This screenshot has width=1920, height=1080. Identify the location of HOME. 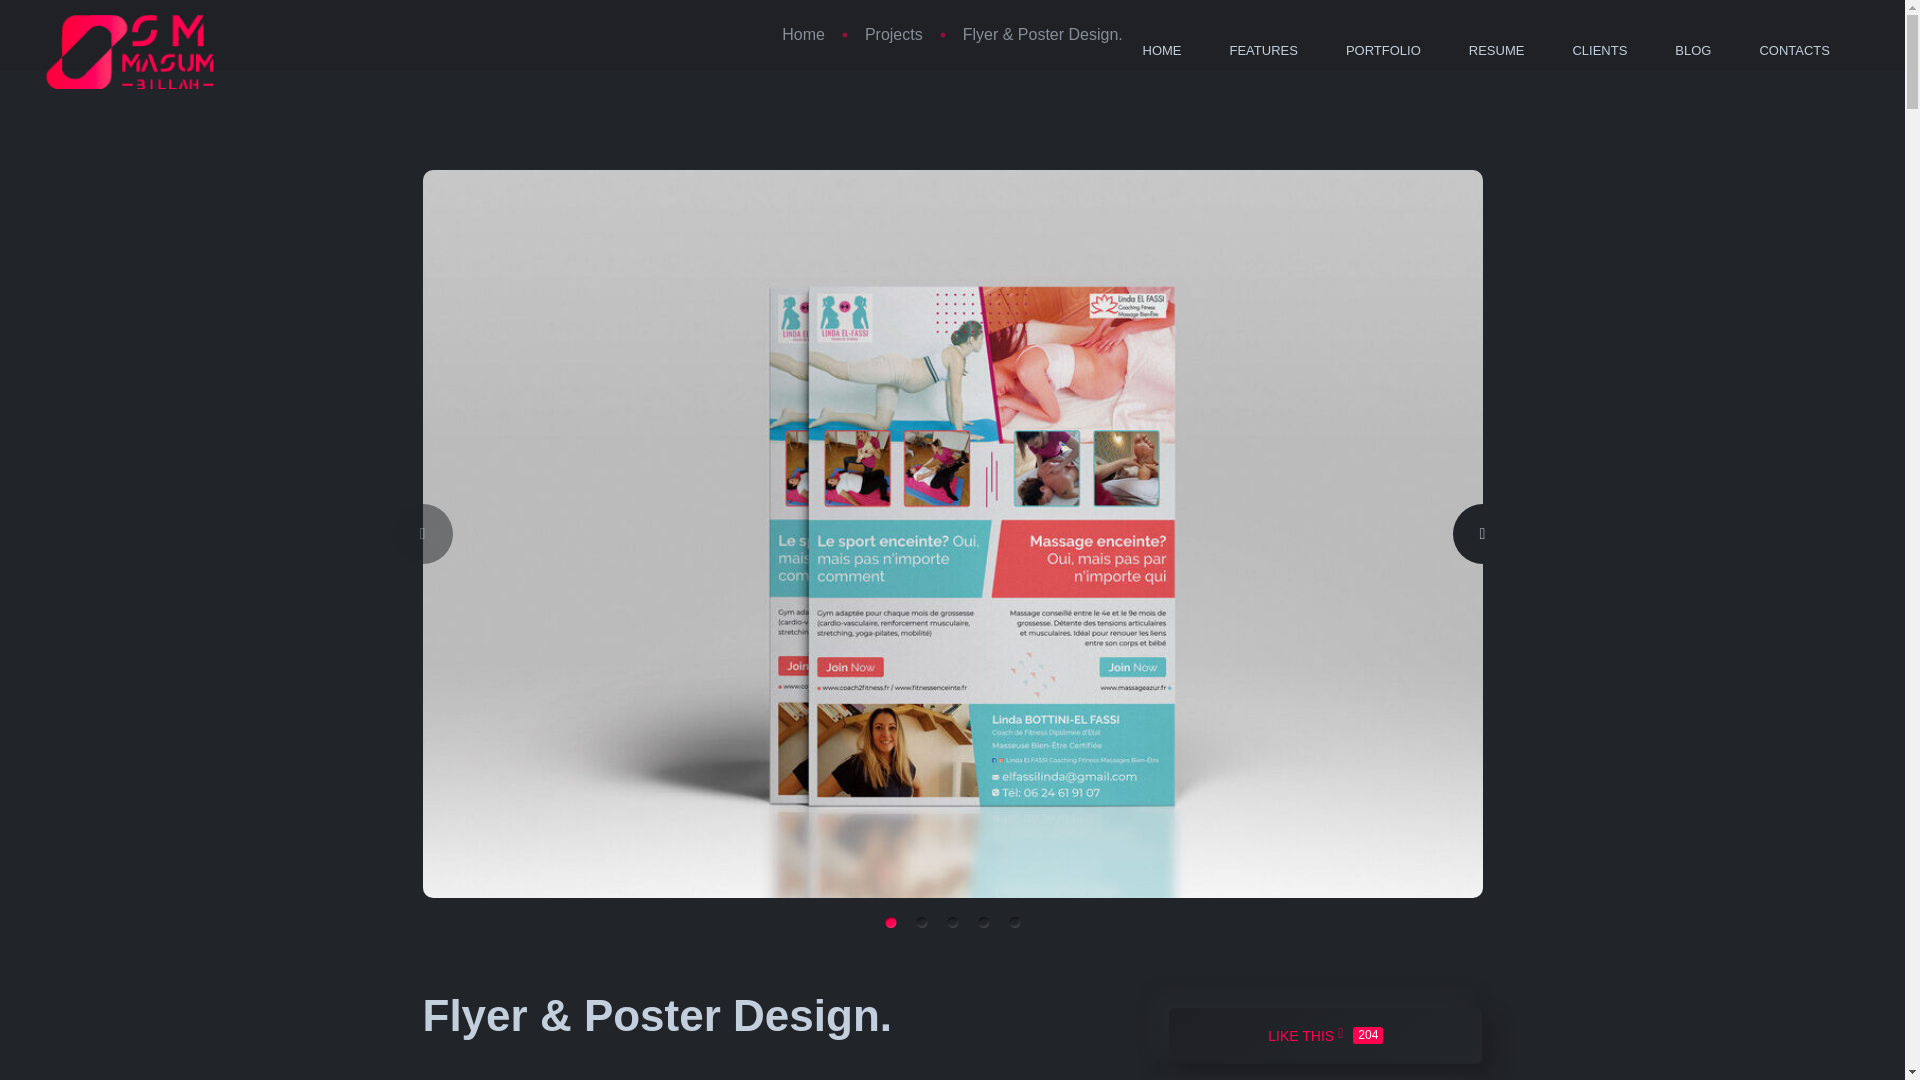
(1161, 51).